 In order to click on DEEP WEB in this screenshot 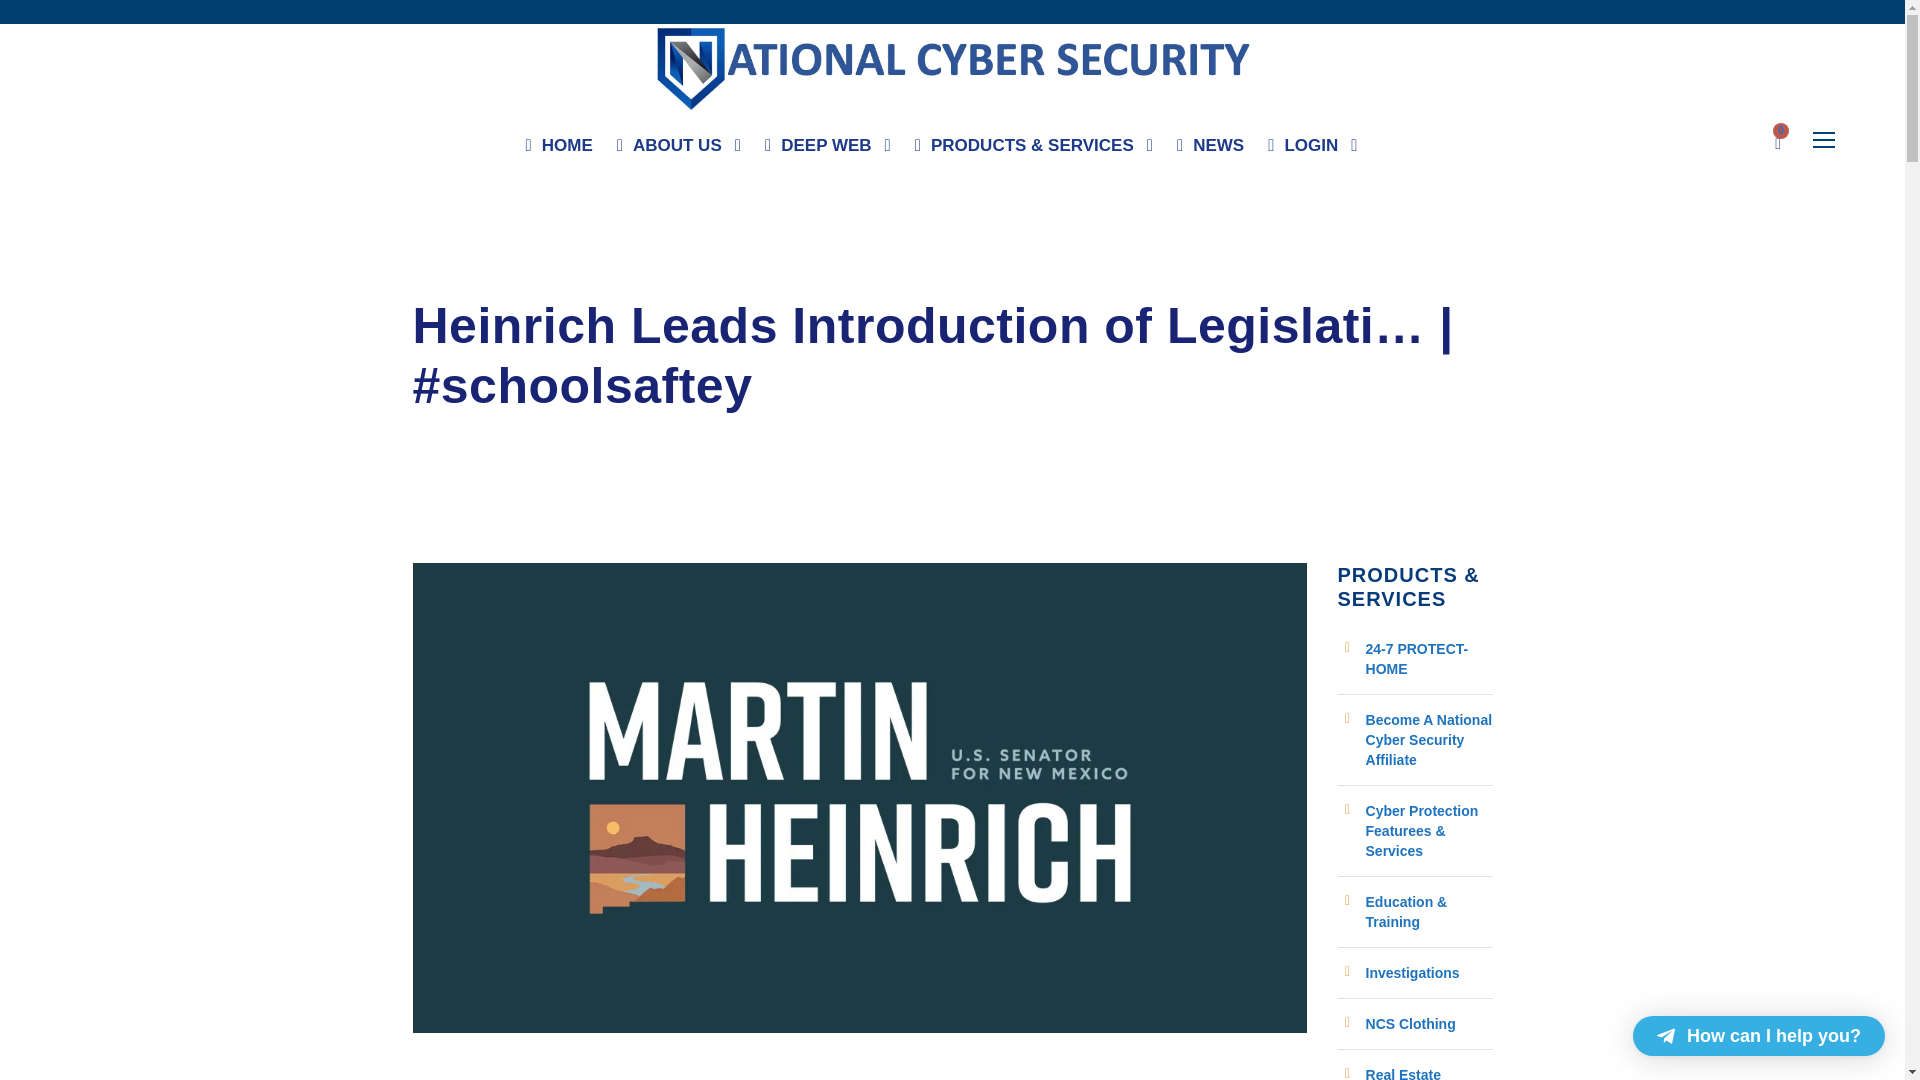, I will do `click(827, 150)`.